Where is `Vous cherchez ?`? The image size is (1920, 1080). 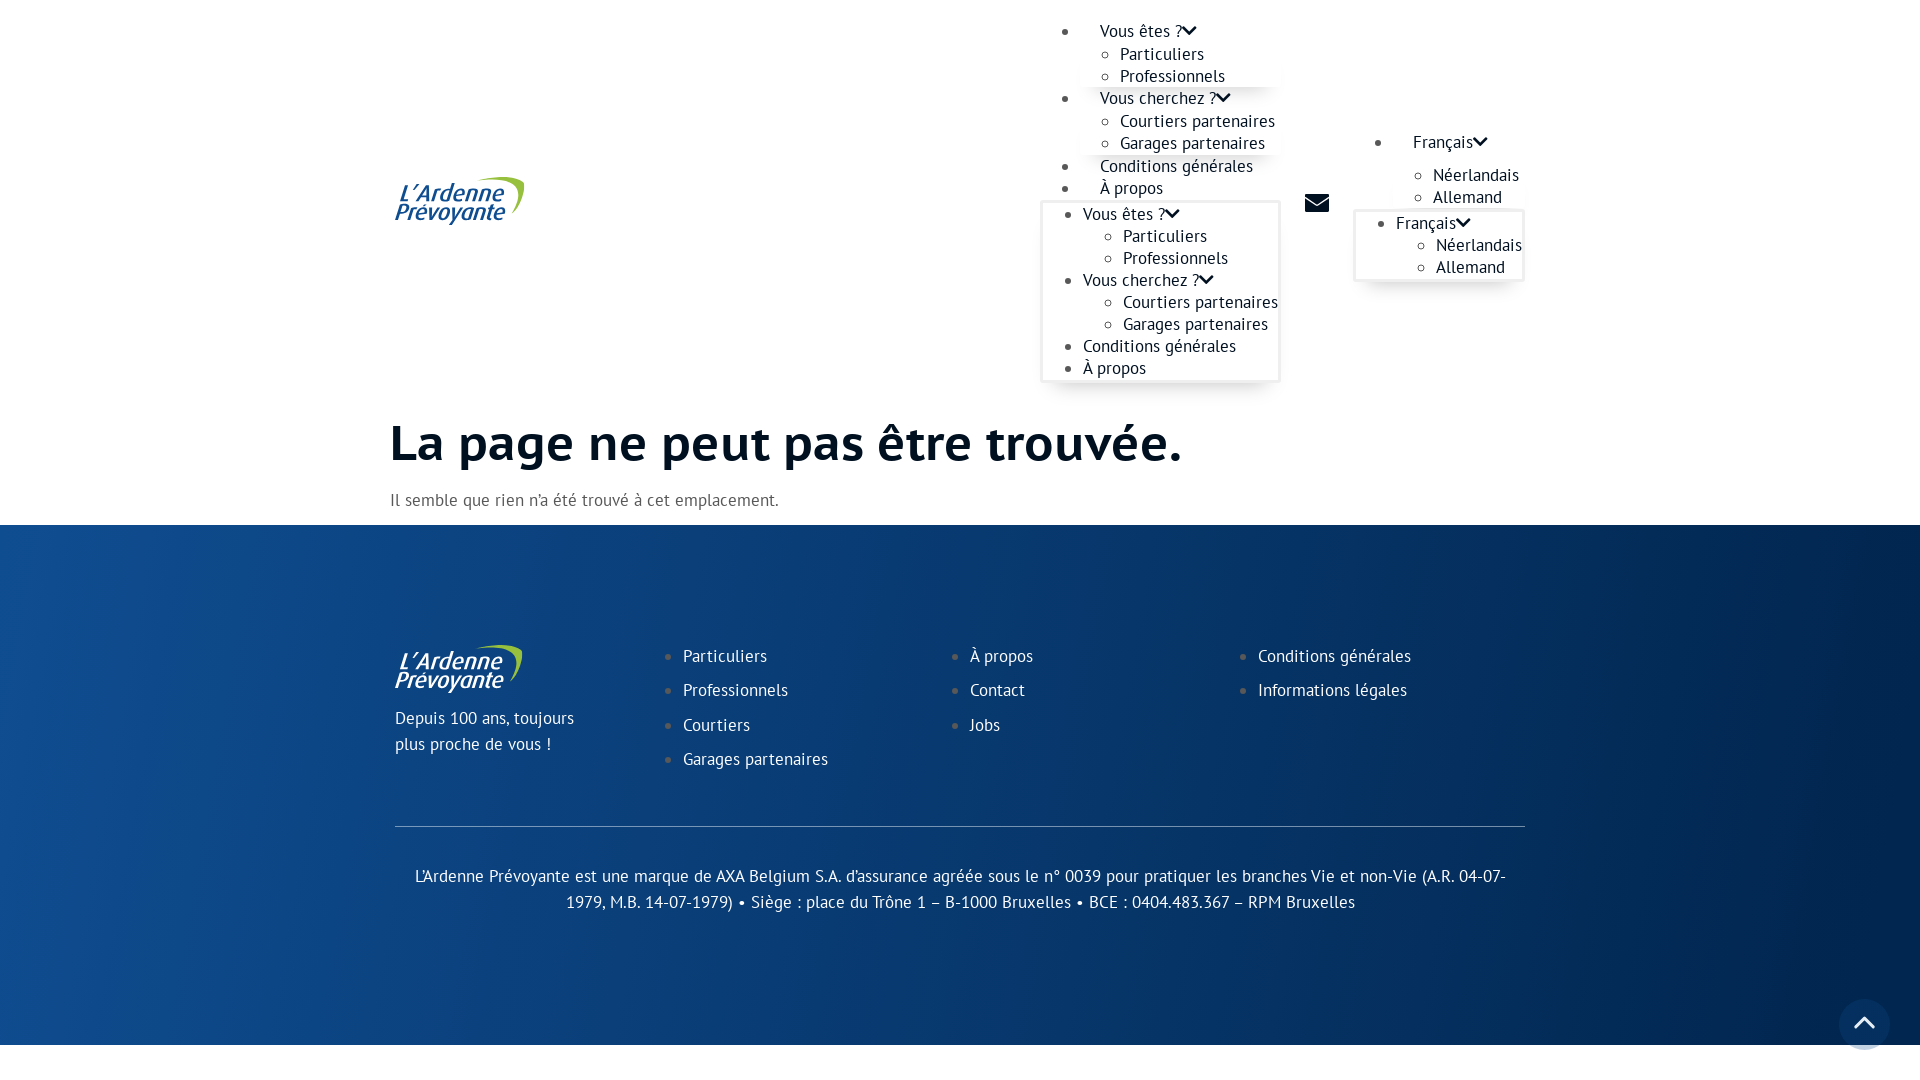
Vous cherchez ? is located at coordinates (1148, 280).